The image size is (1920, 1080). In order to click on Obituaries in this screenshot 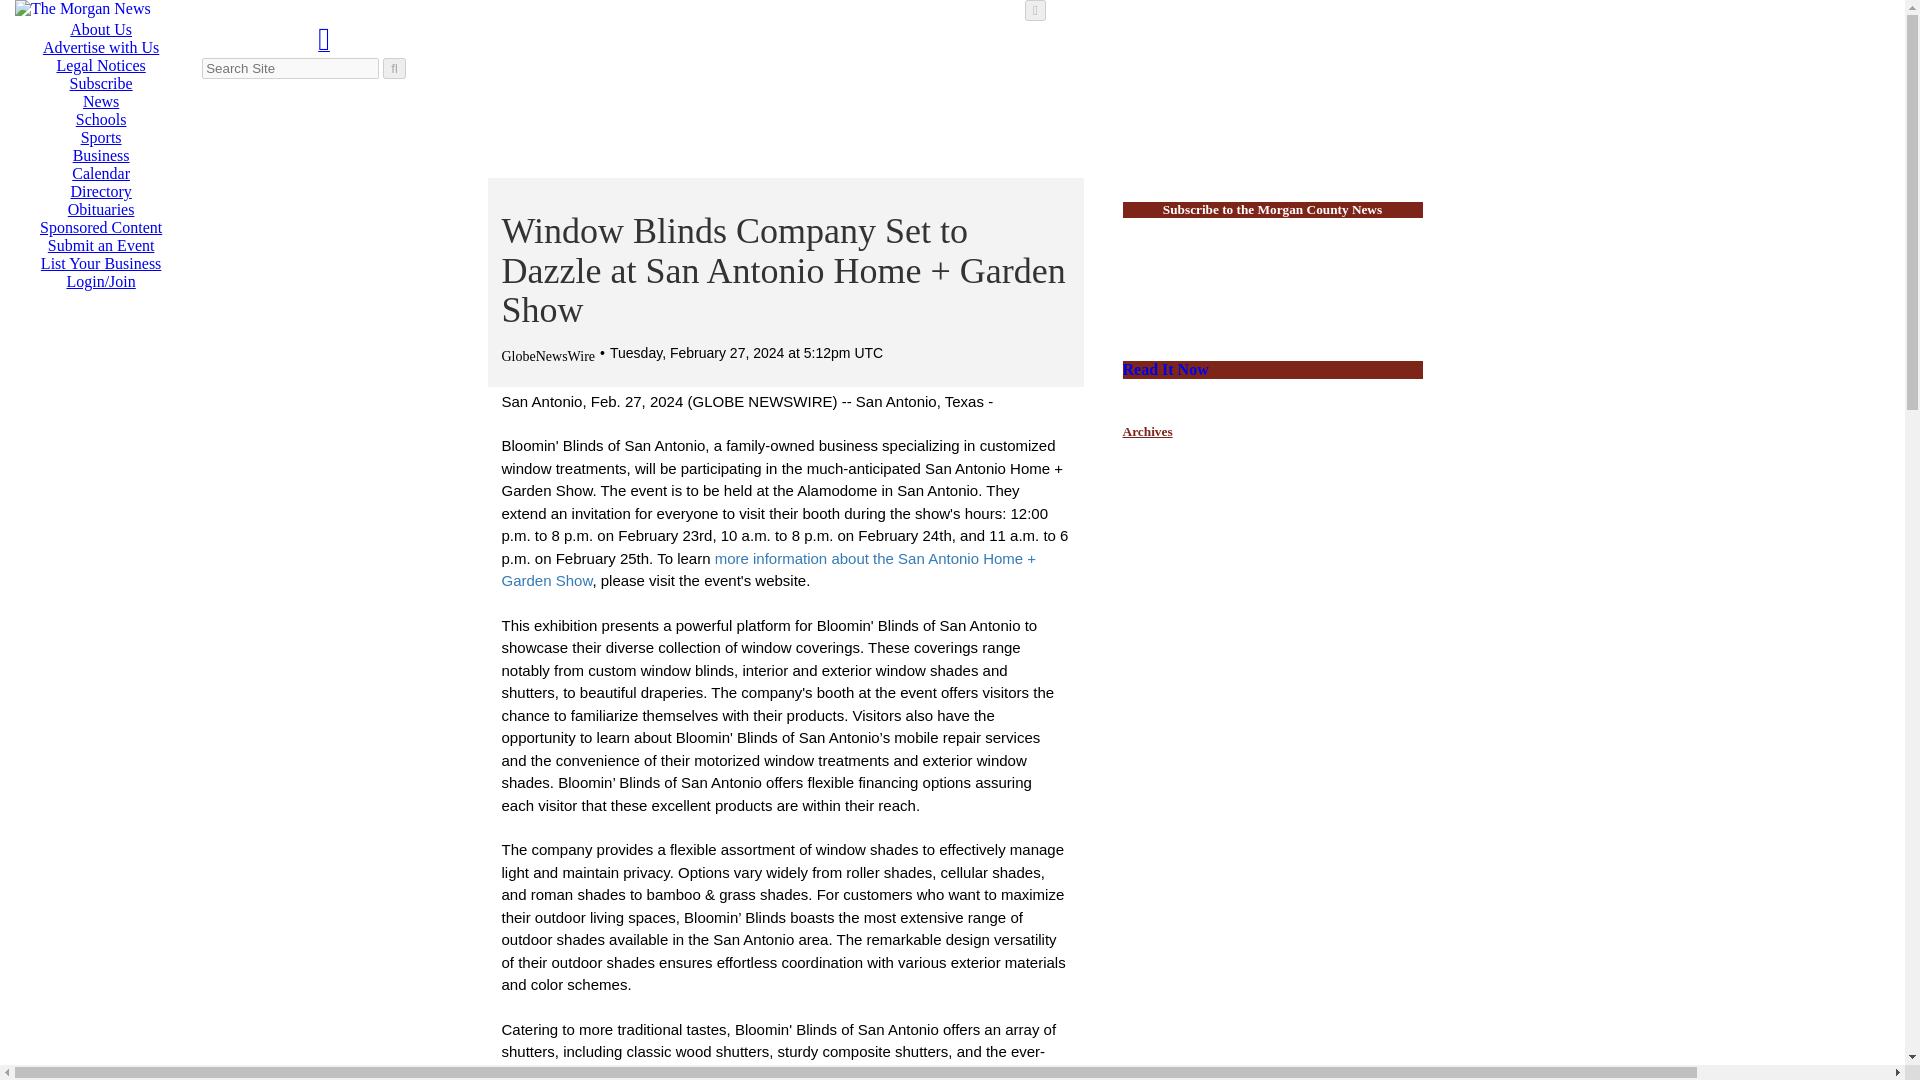, I will do `click(100, 209)`.